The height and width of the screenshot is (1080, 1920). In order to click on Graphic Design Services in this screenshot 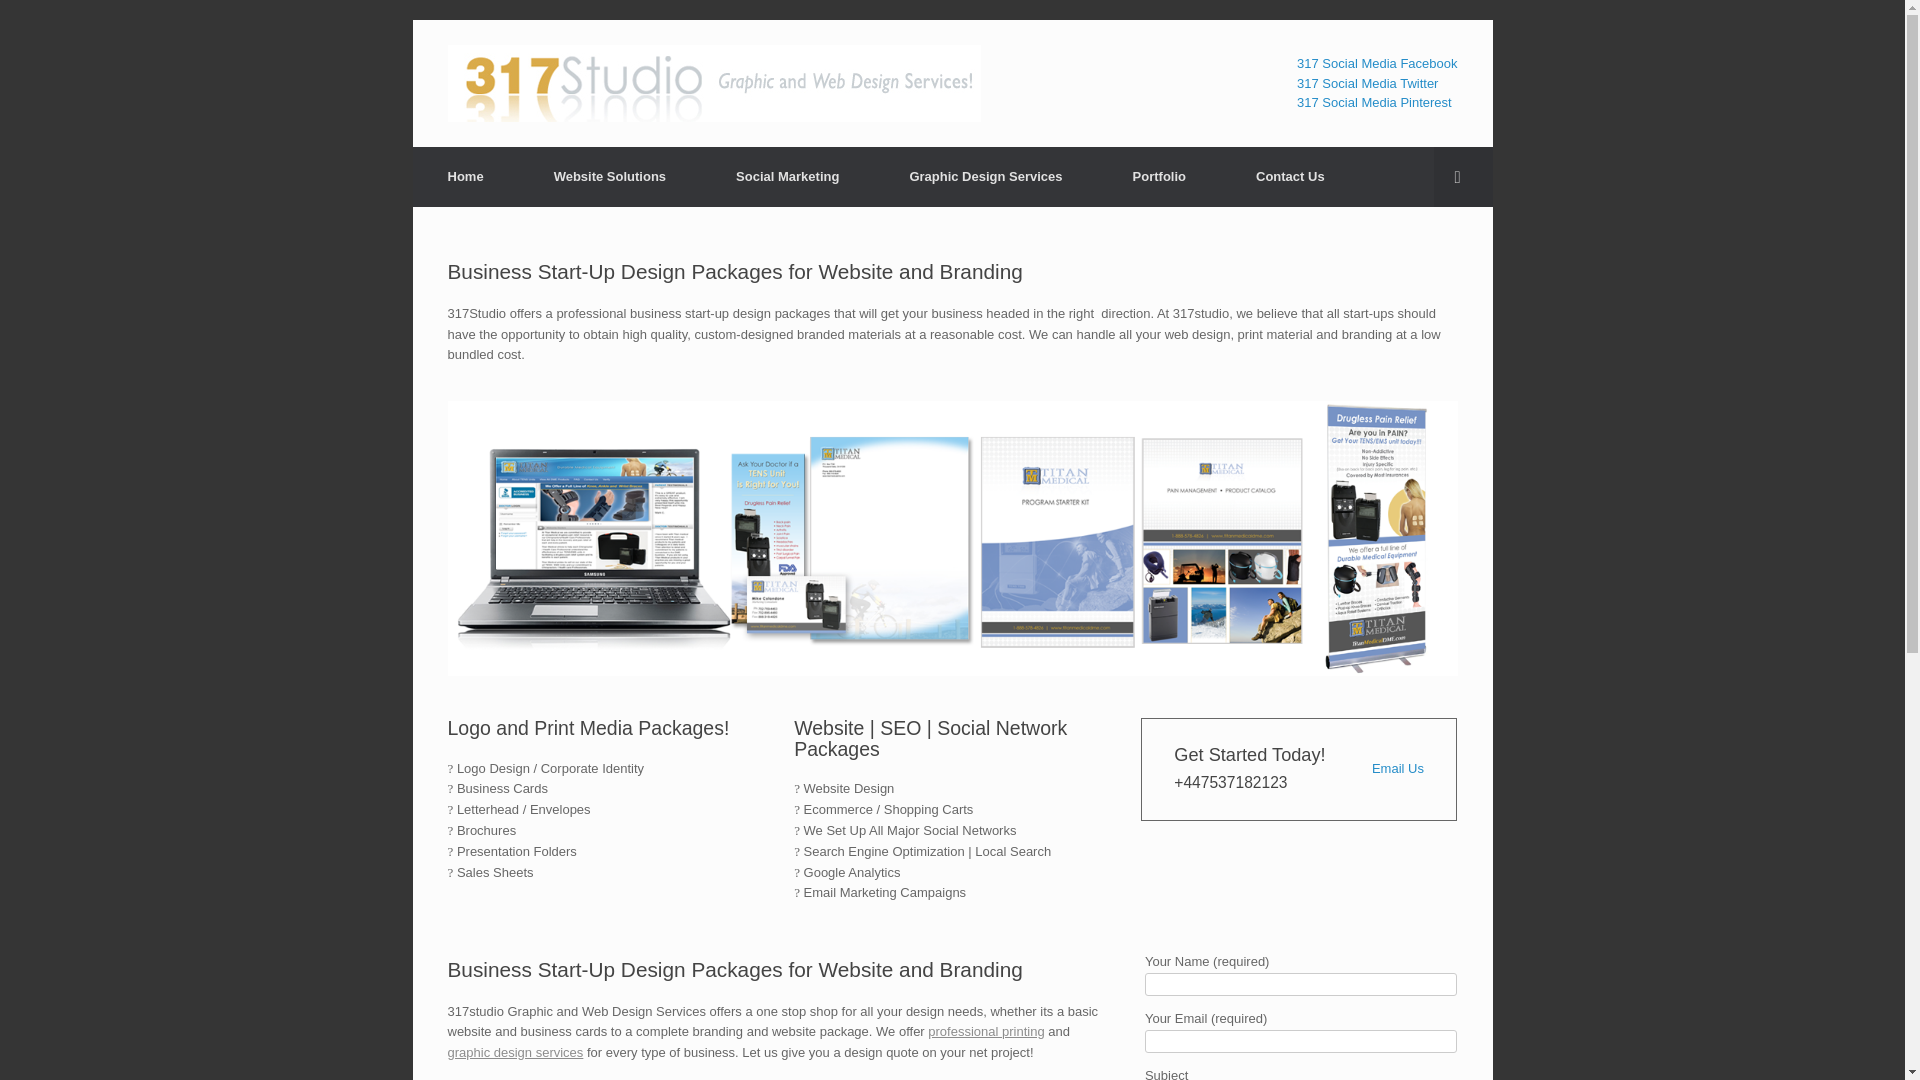, I will do `click(986, 177)`.